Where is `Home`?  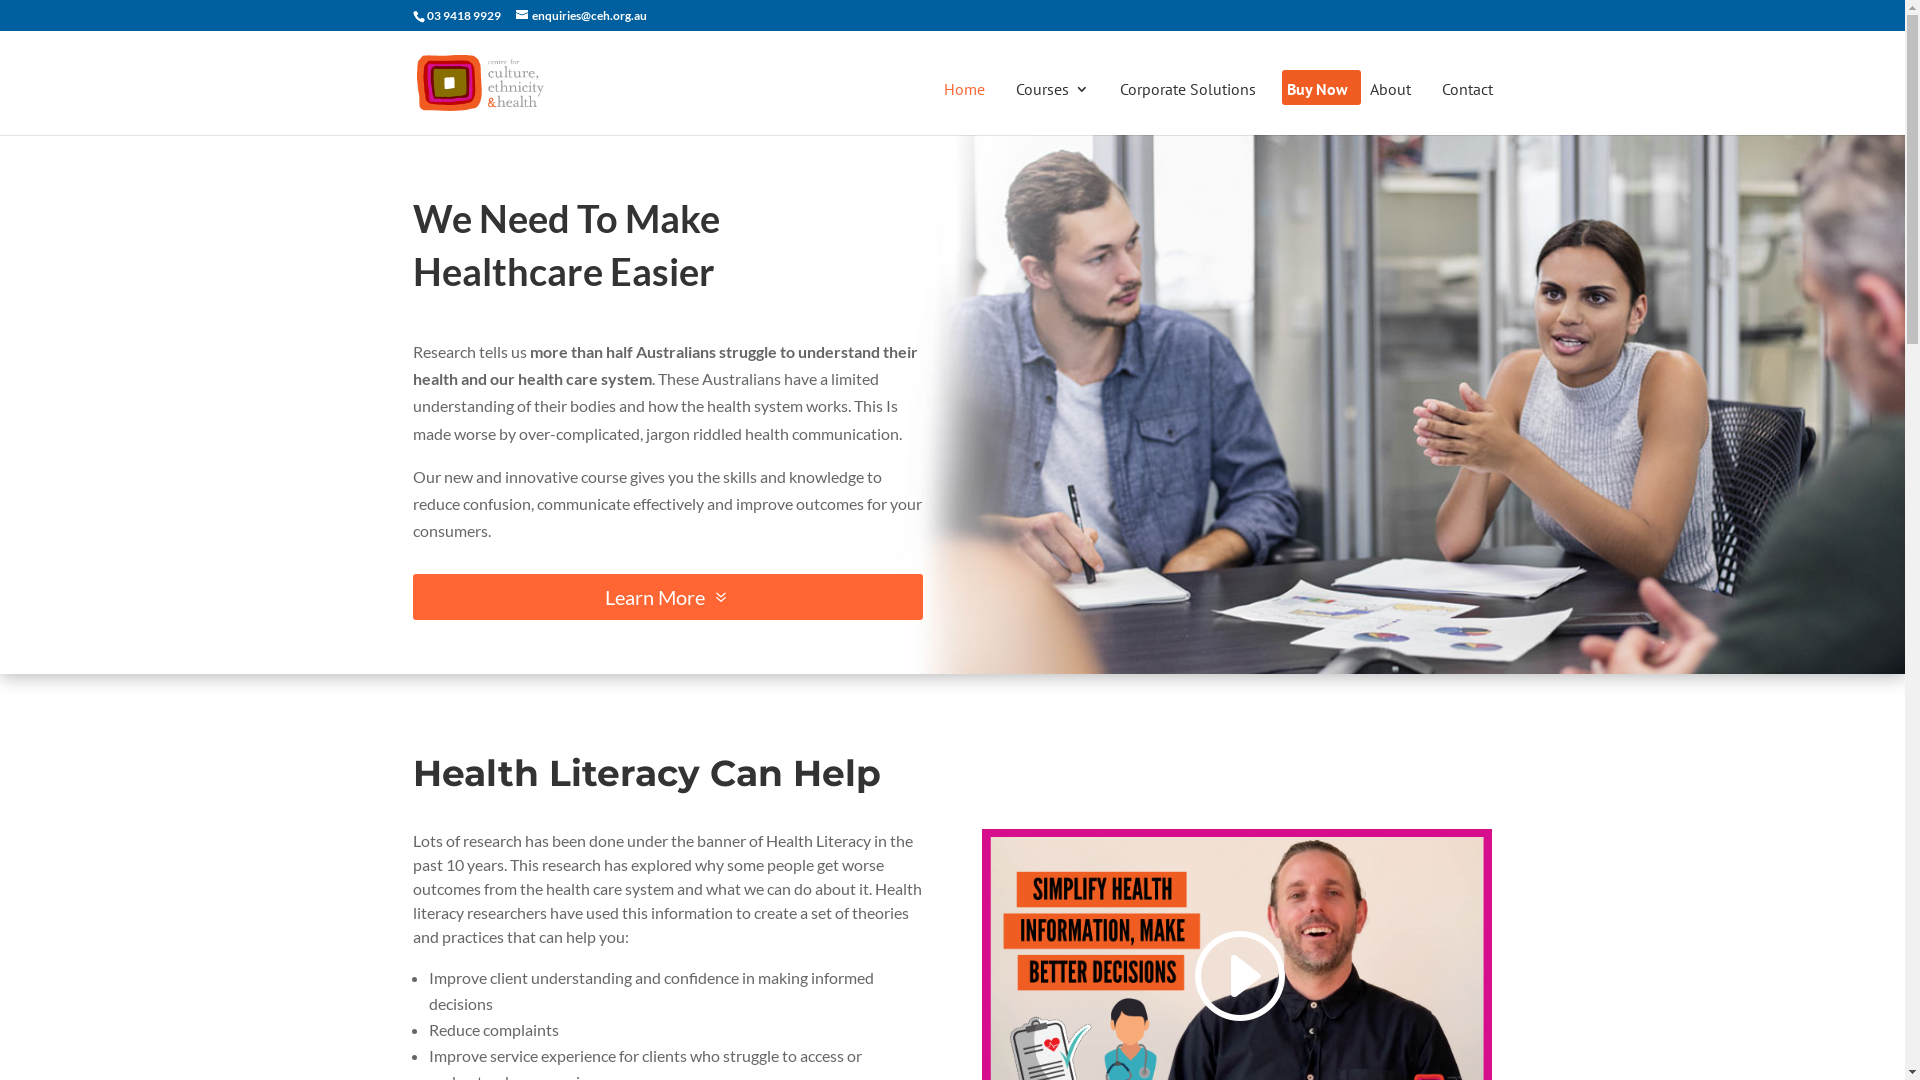 Home is located at coordinates (964, 108).